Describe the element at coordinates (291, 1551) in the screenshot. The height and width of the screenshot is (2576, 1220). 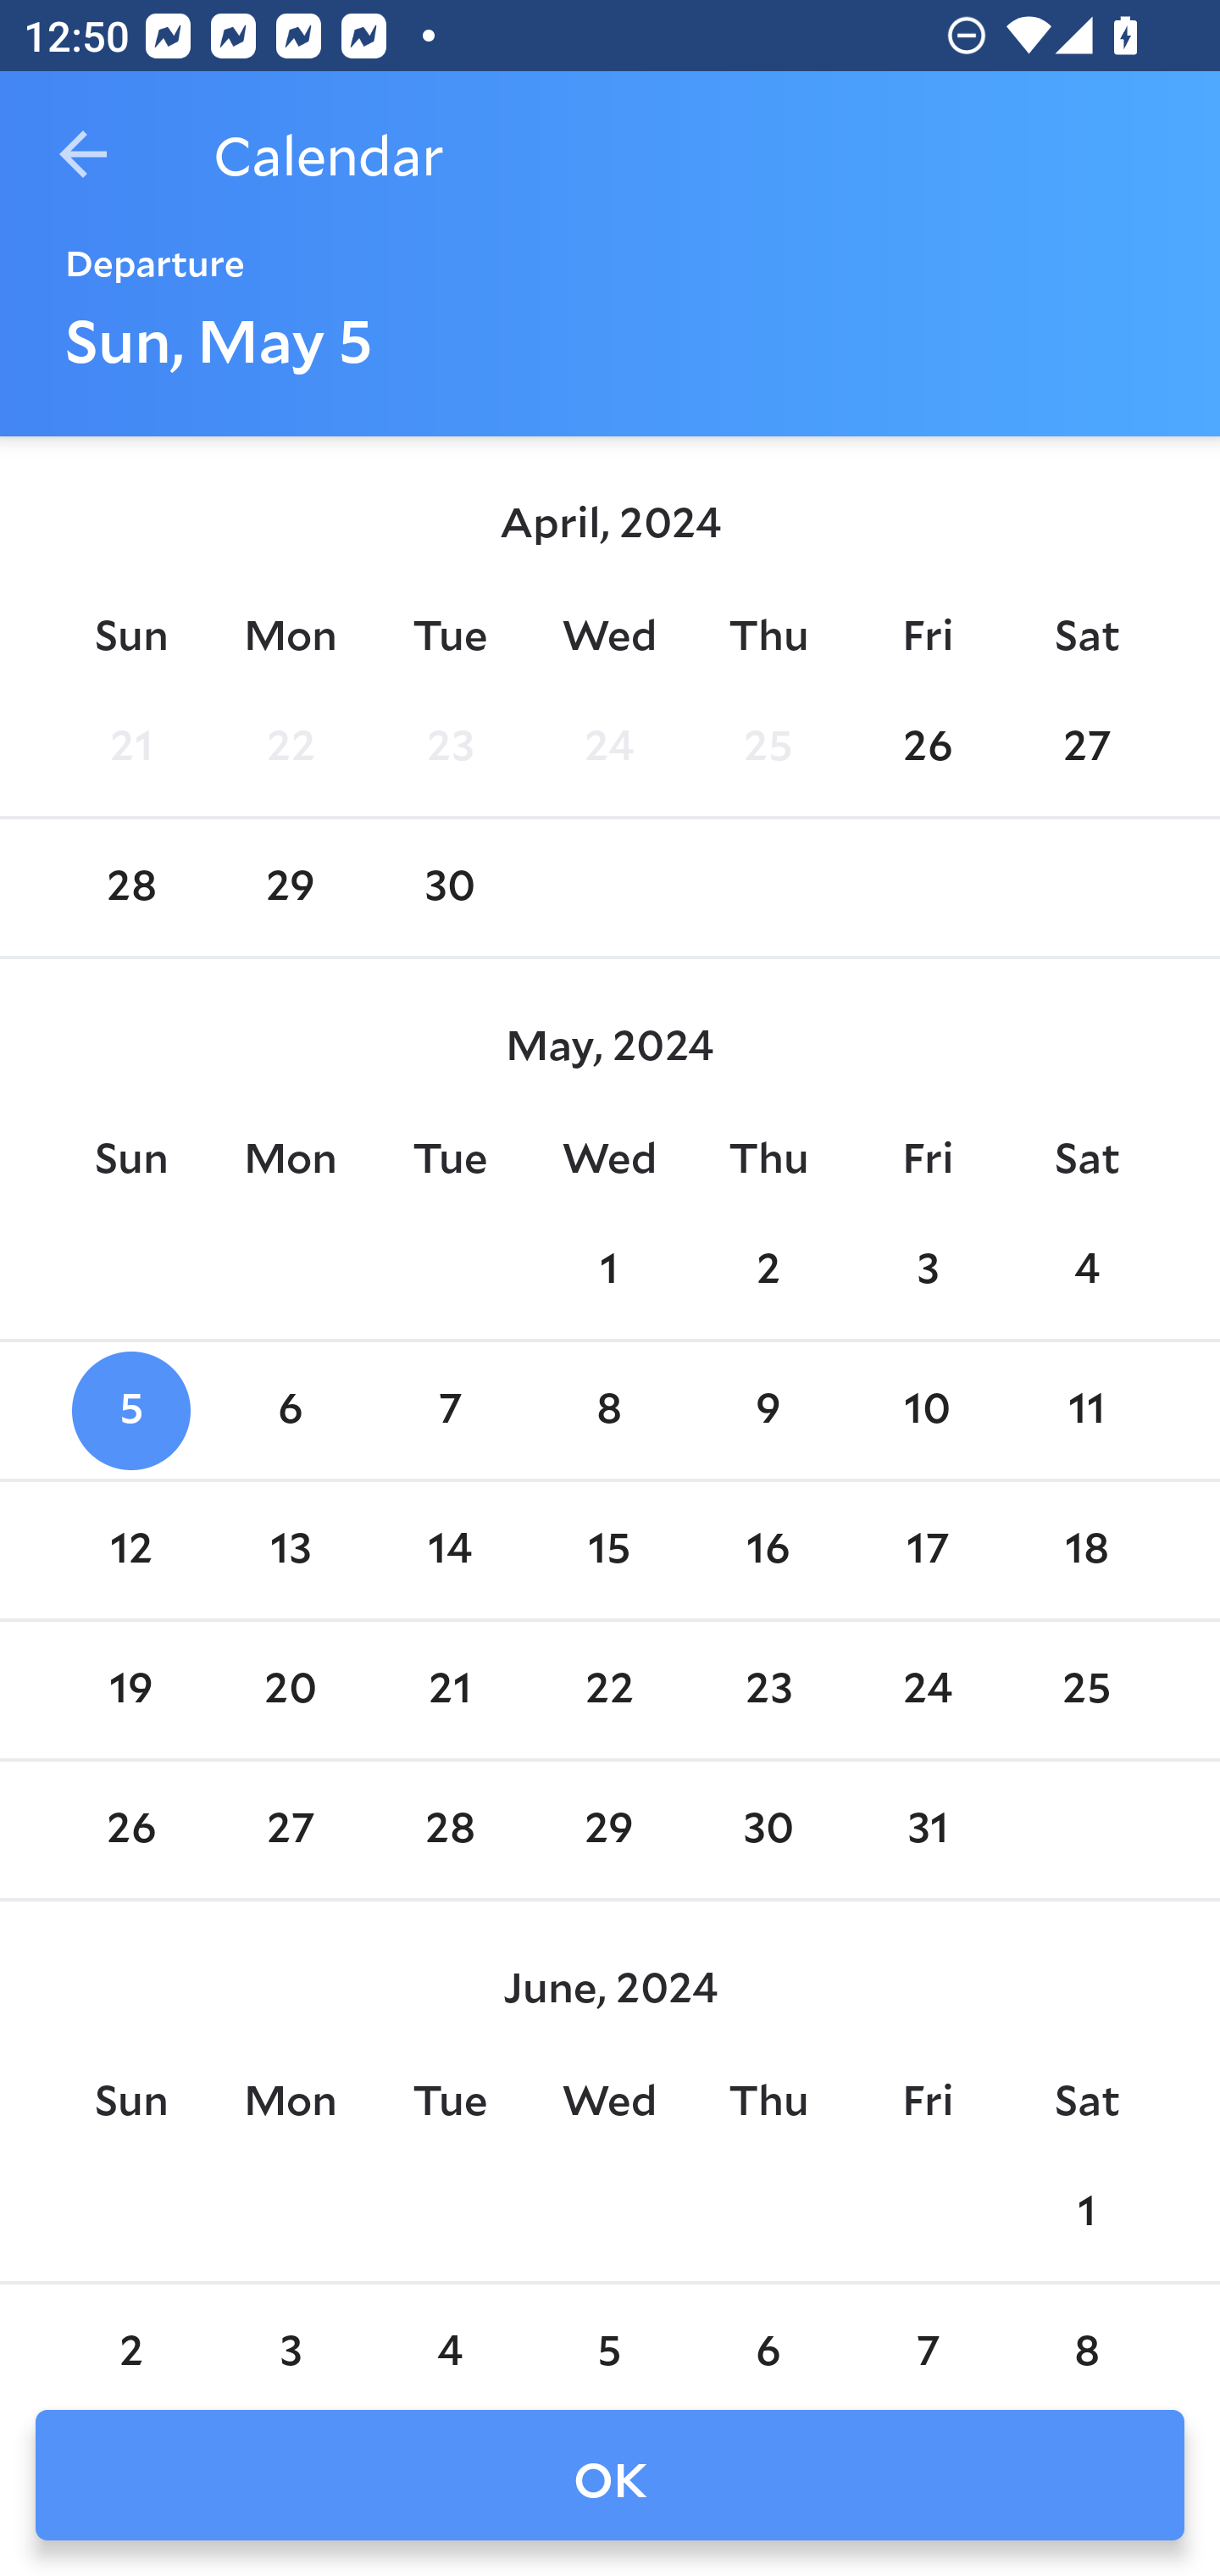
I see `13` at that location.